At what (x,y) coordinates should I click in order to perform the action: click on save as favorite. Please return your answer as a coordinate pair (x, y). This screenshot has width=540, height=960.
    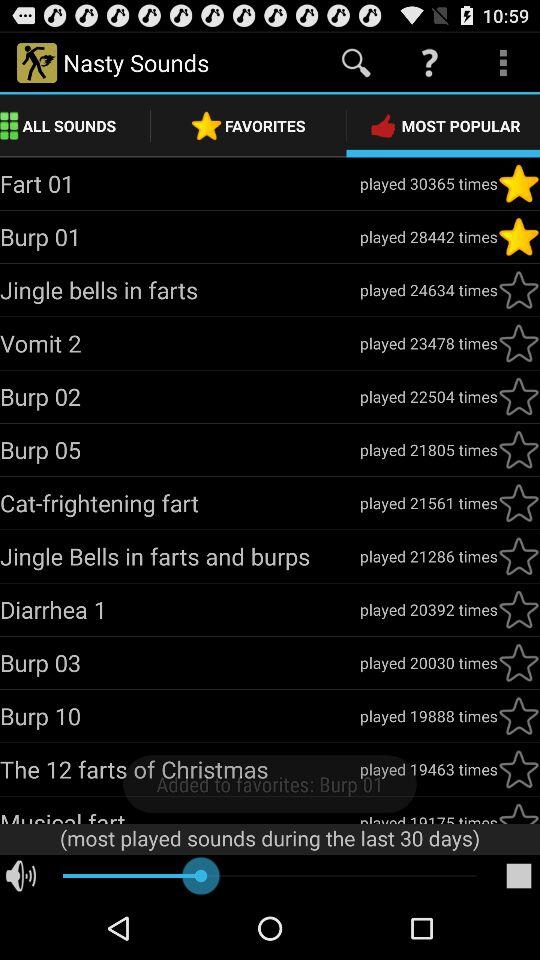
    Looking at the image, I should click on (519, 237).